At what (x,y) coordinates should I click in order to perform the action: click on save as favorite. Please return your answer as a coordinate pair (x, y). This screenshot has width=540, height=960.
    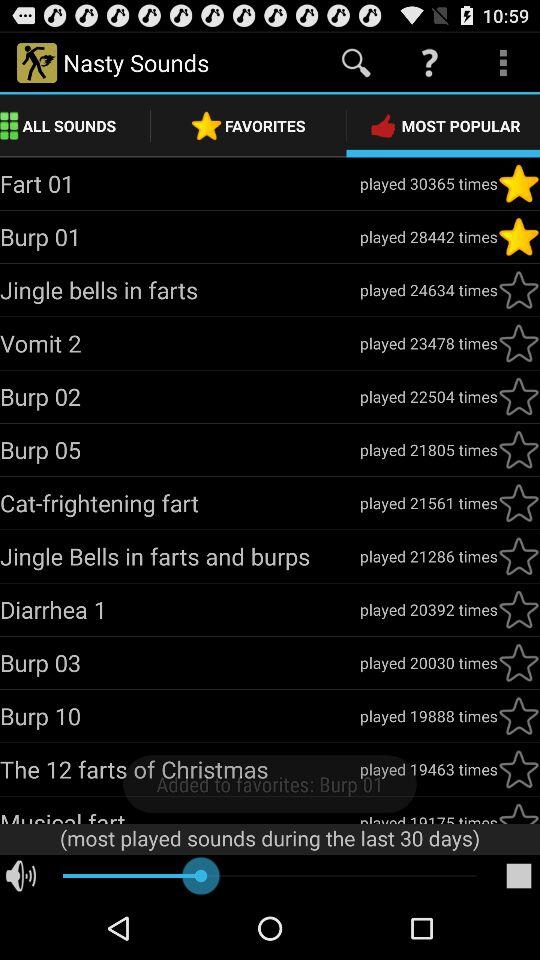
    Looking at the image, I should click on (519, 237).